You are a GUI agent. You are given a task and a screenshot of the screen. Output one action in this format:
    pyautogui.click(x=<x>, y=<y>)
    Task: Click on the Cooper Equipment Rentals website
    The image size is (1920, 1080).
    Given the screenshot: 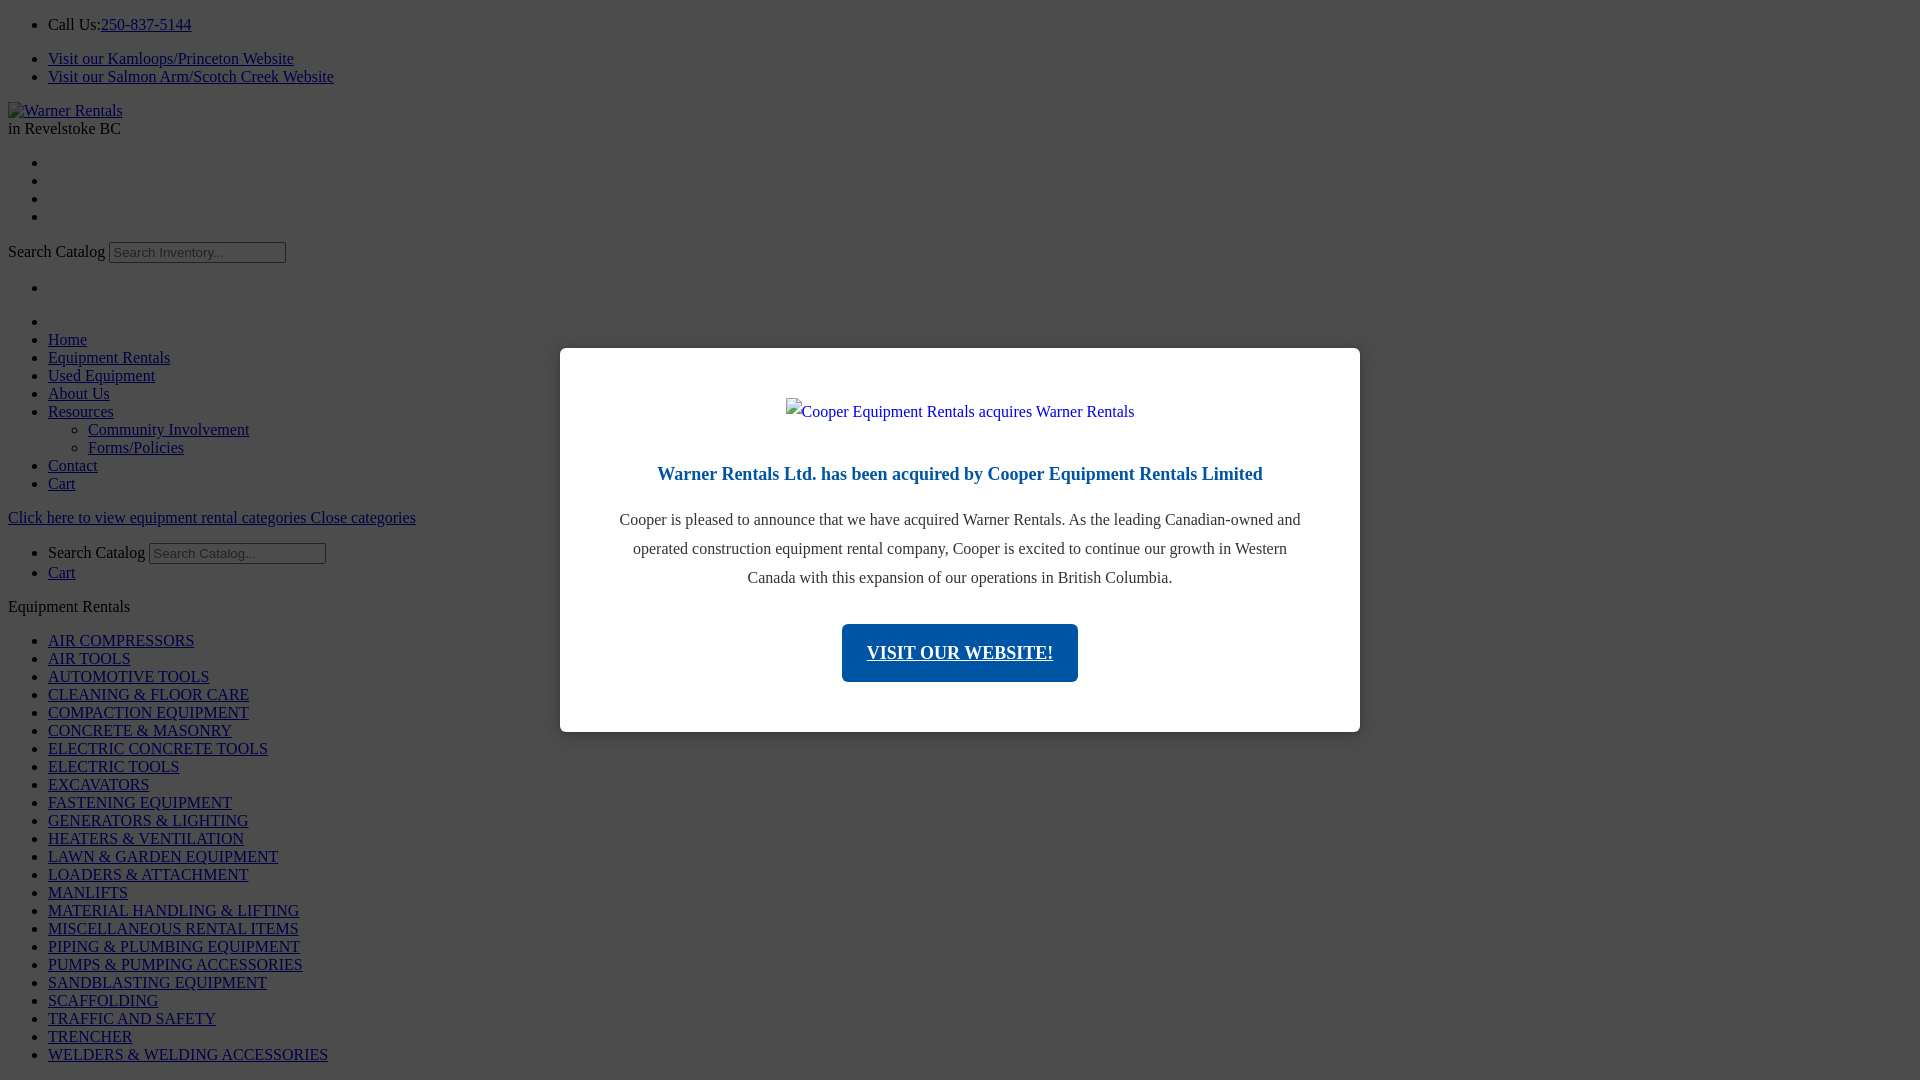 What is the action you would take?
    pyautogui.click(x=960, y=412)
    